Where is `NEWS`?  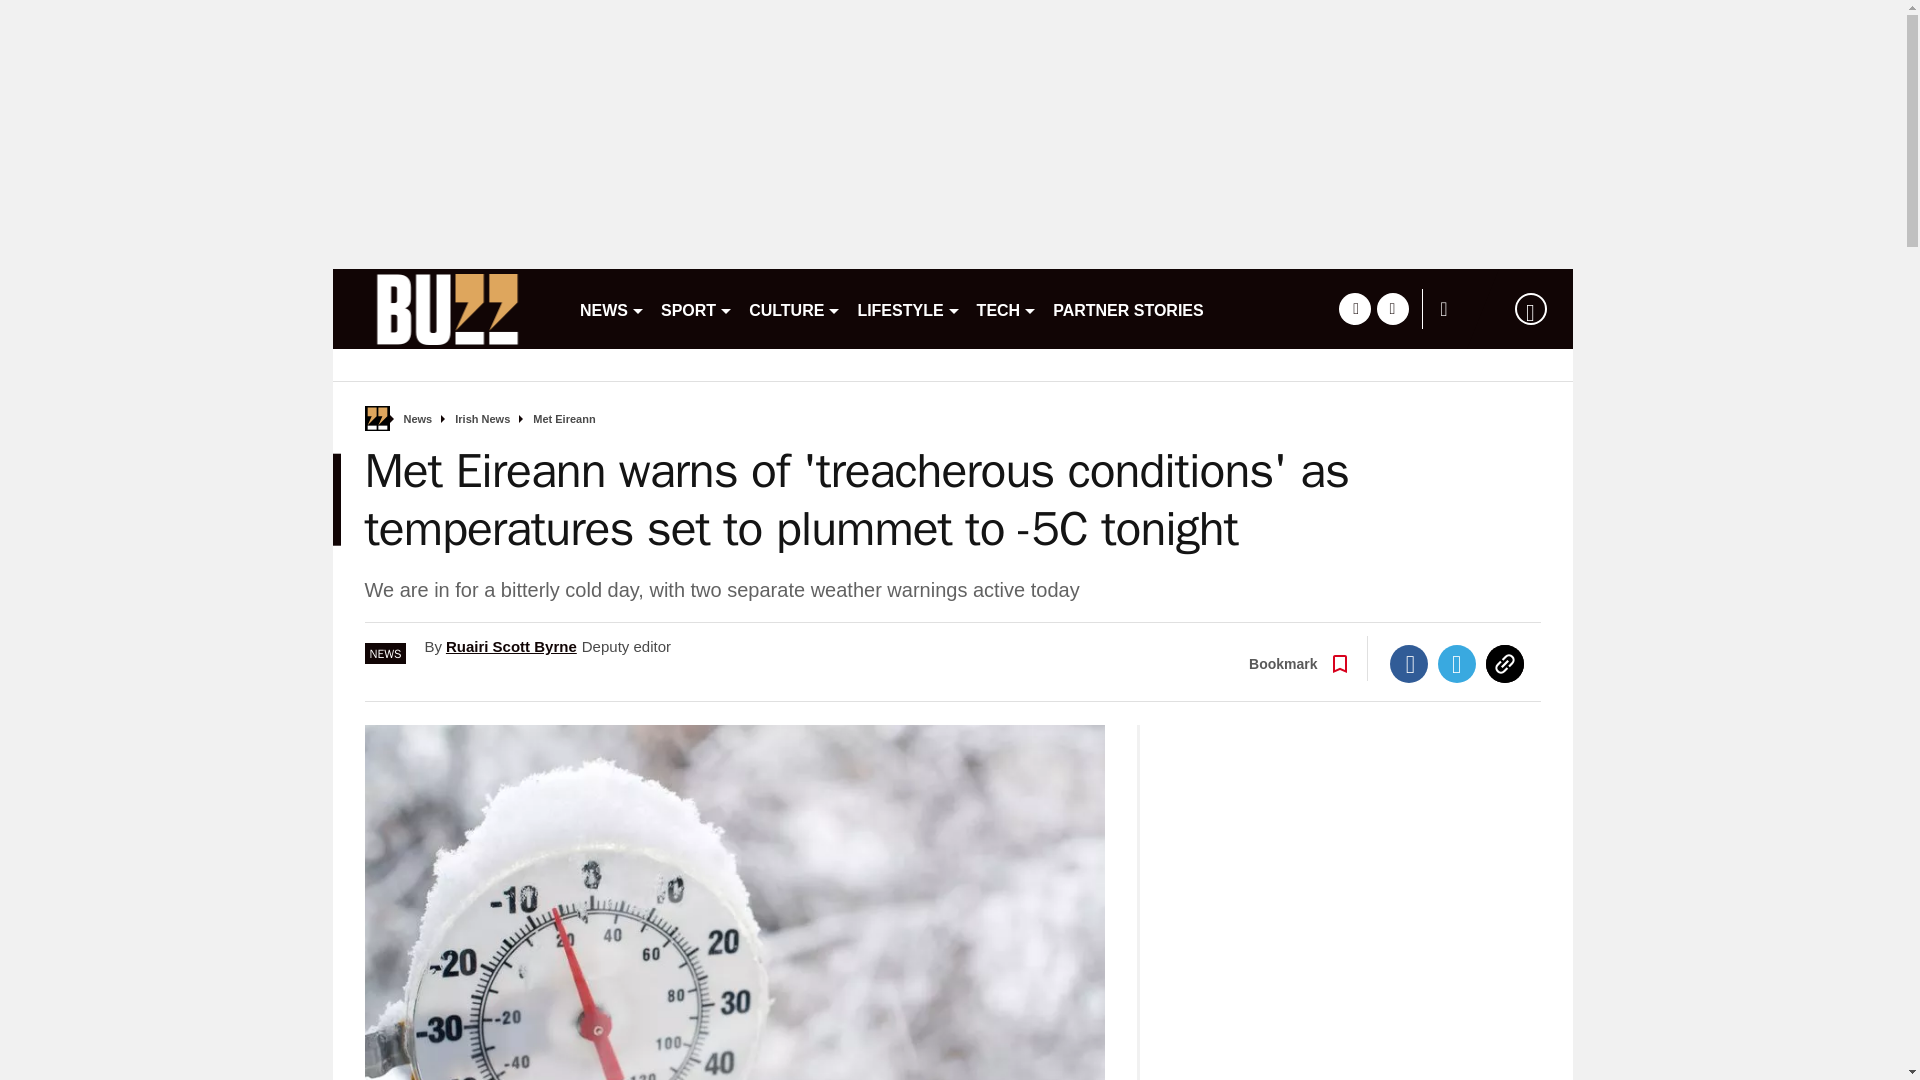
NEWS is located at coordinates (612, 308).